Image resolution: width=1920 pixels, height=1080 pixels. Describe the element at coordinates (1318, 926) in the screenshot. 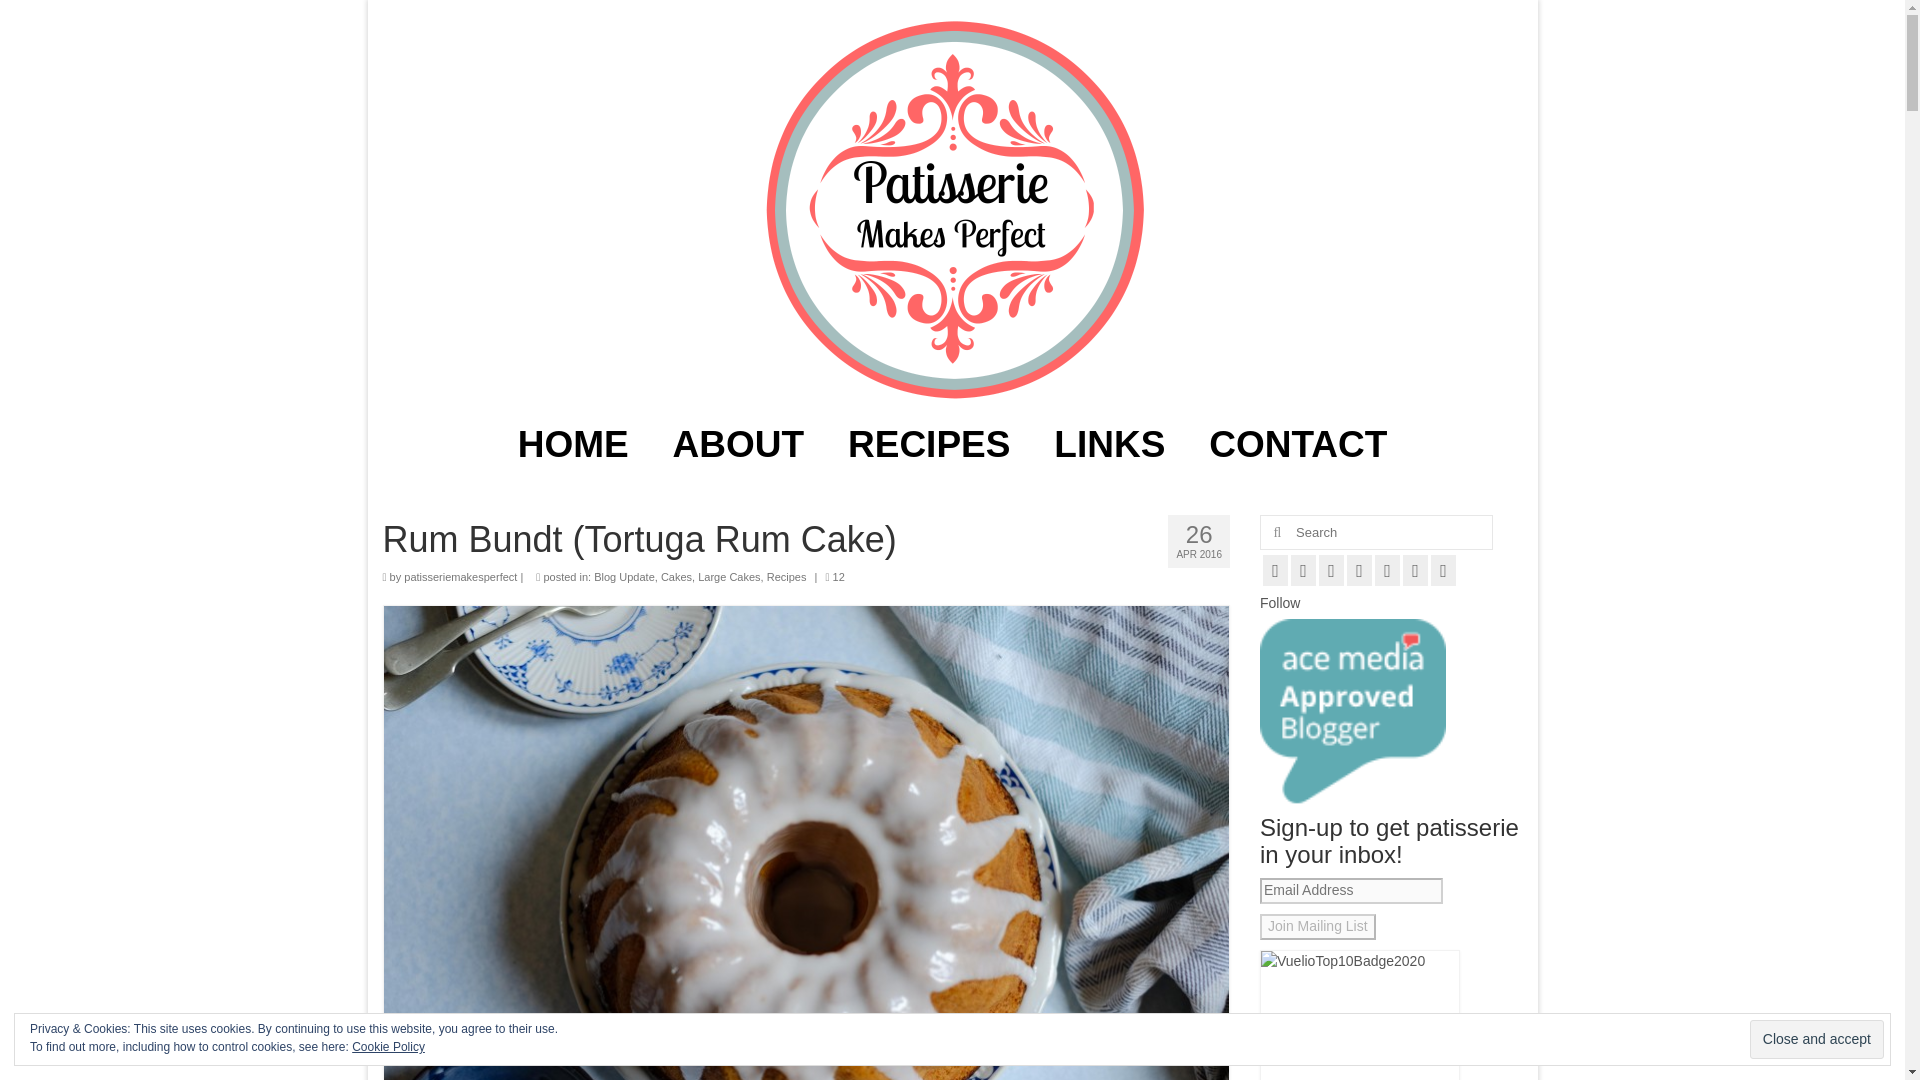

I see `Join Mailing List` at that location.